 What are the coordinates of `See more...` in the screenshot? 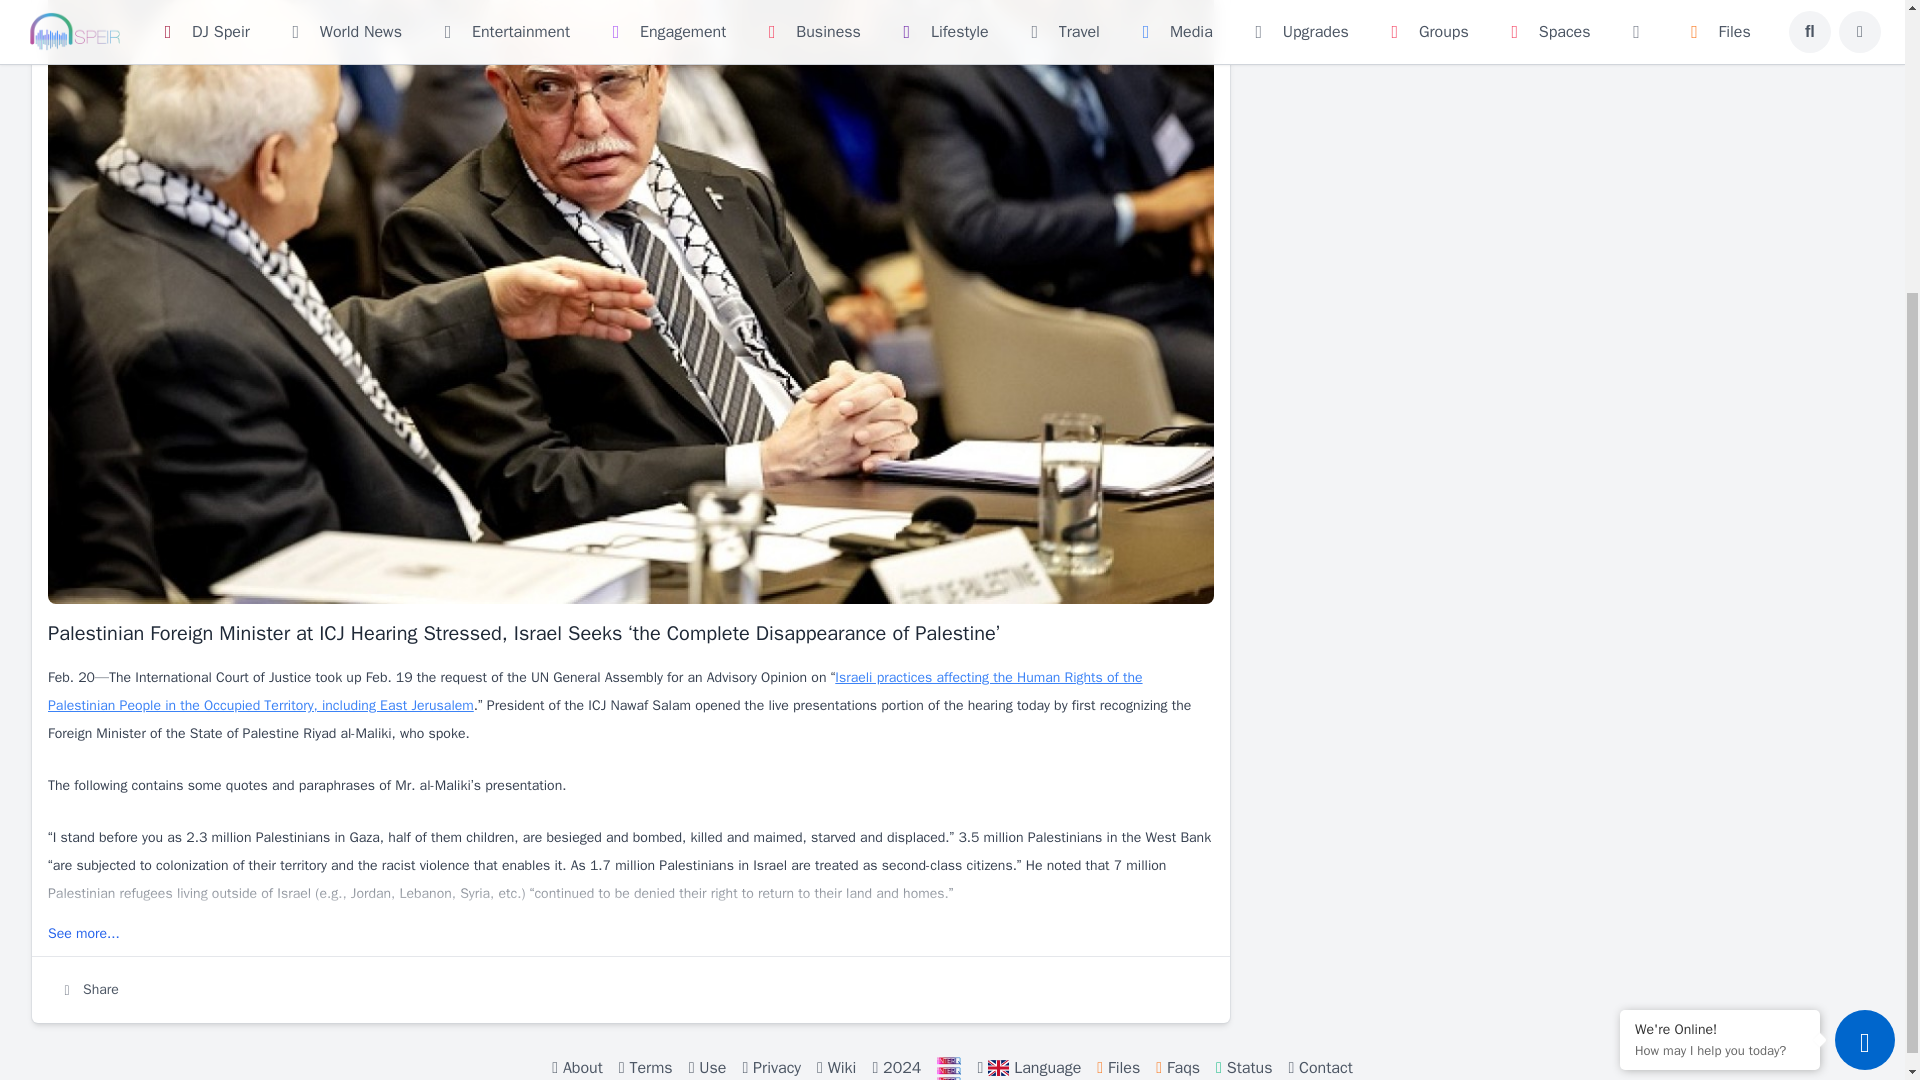 It's located at (84, 932).